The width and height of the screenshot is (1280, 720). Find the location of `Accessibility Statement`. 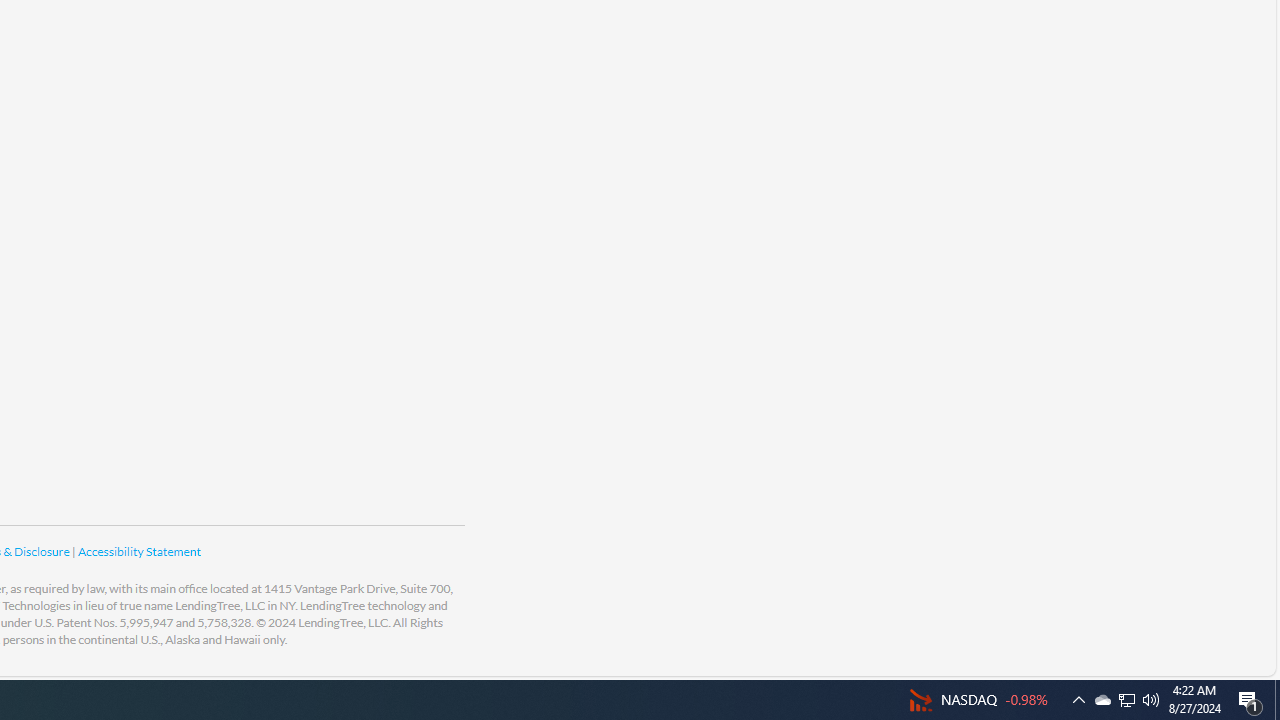

Accessibility Statement is located at coordinates (138, 551).